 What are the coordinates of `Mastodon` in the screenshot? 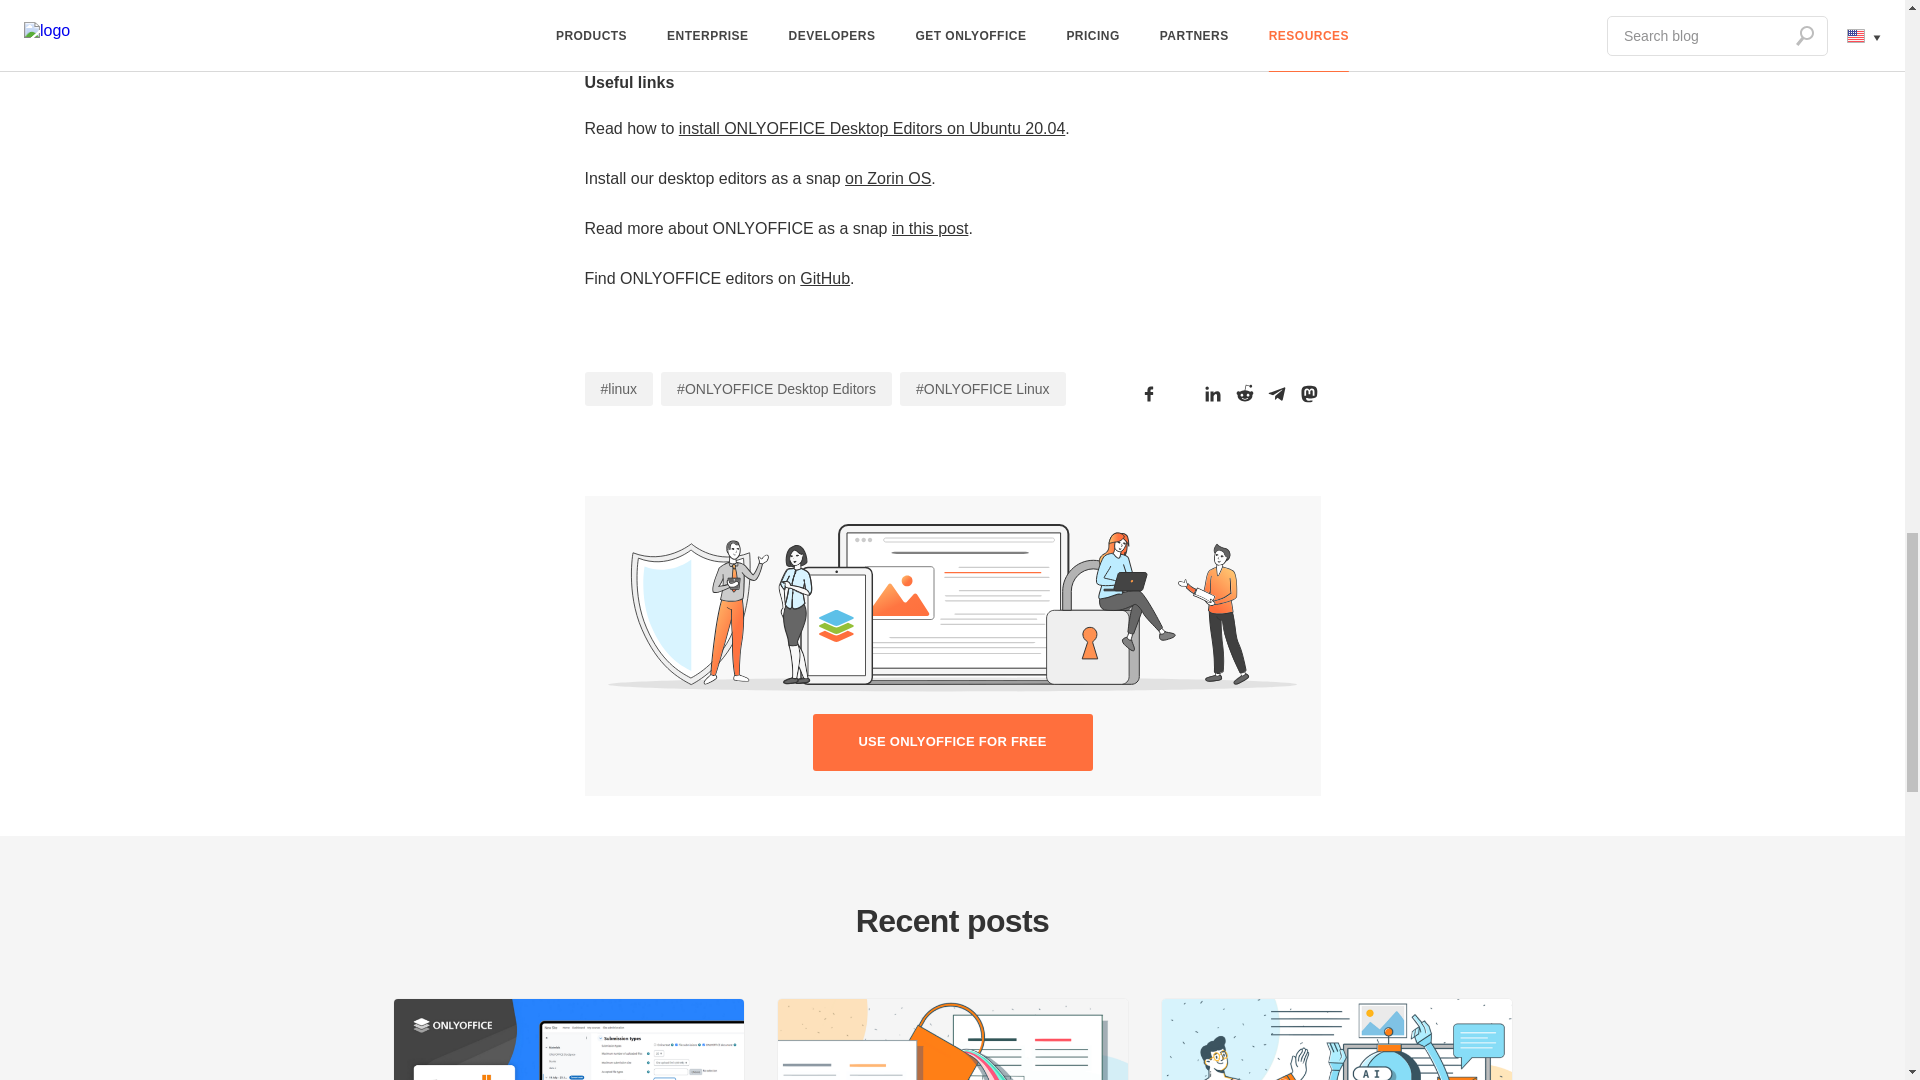 It's located at (1308, 394).